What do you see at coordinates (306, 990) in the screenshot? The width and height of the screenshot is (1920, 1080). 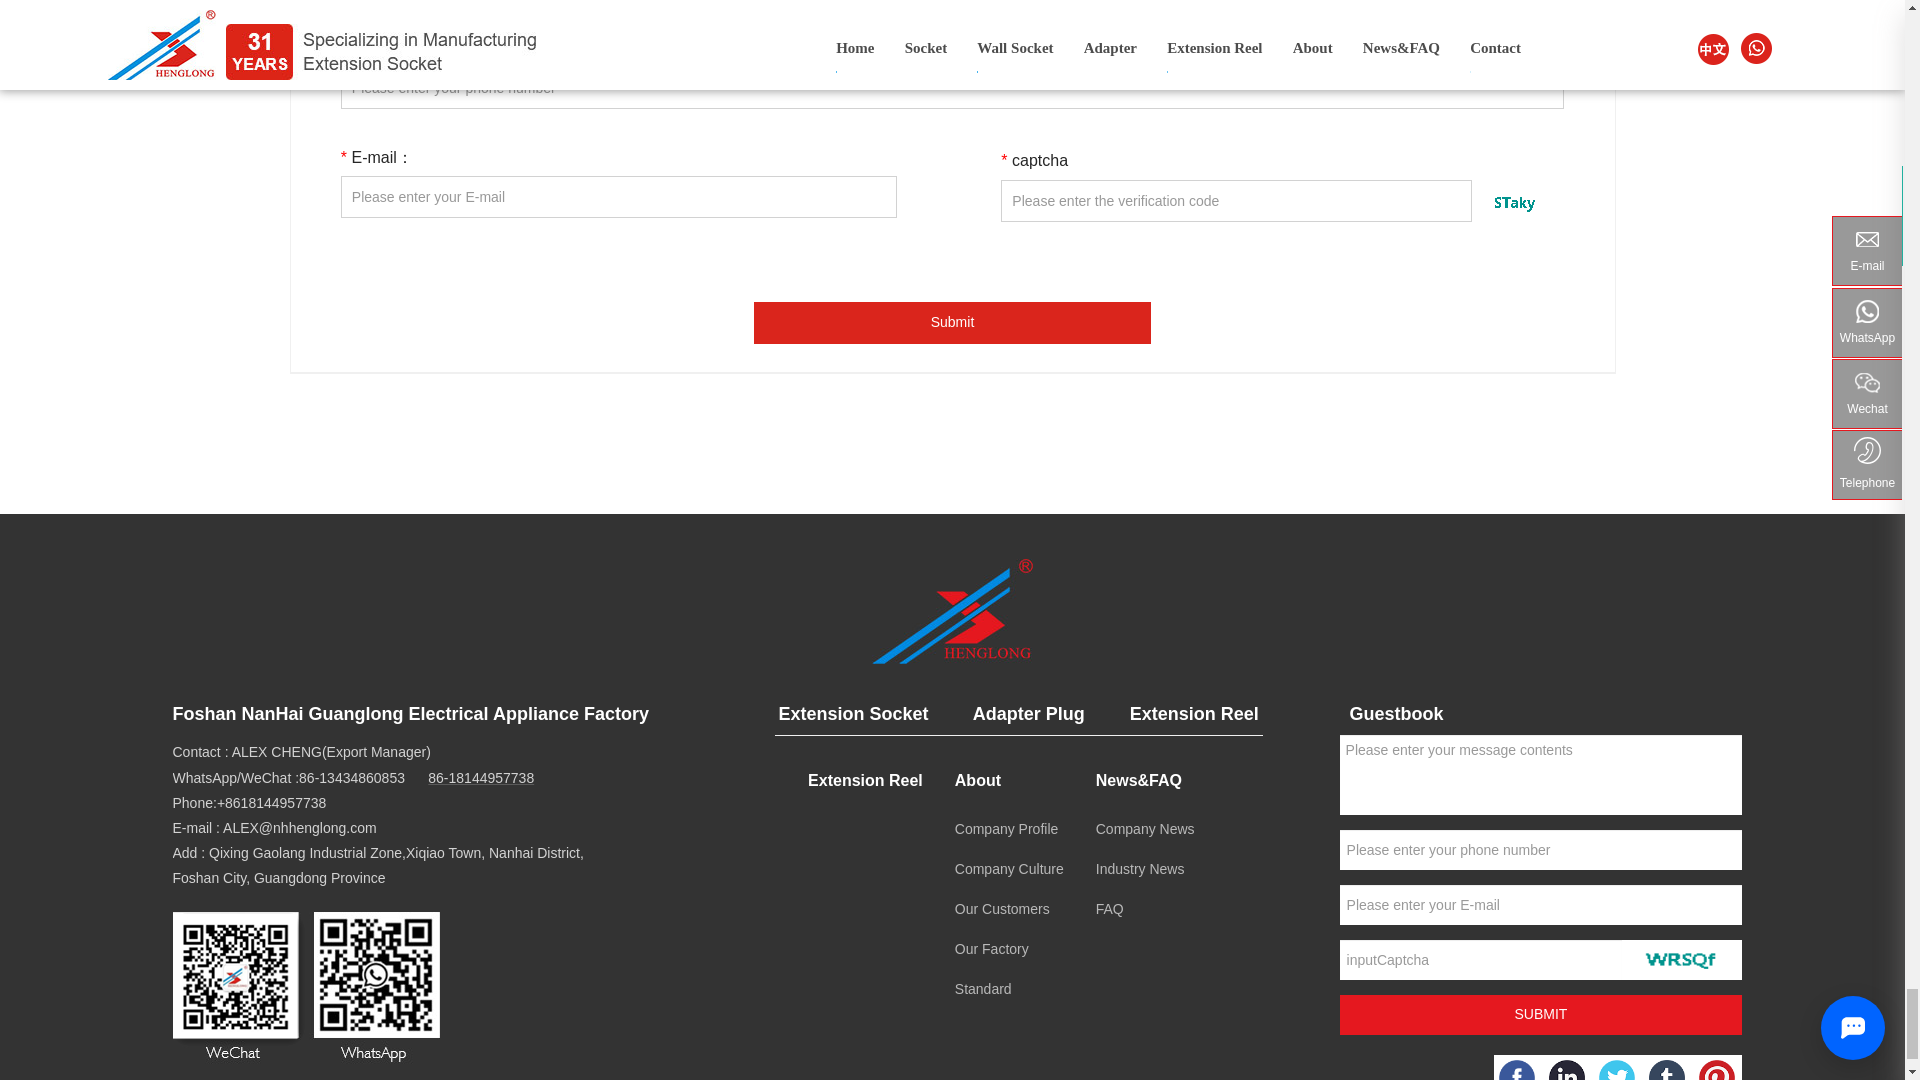 I see `erweima` at bounding box center [306, 990].